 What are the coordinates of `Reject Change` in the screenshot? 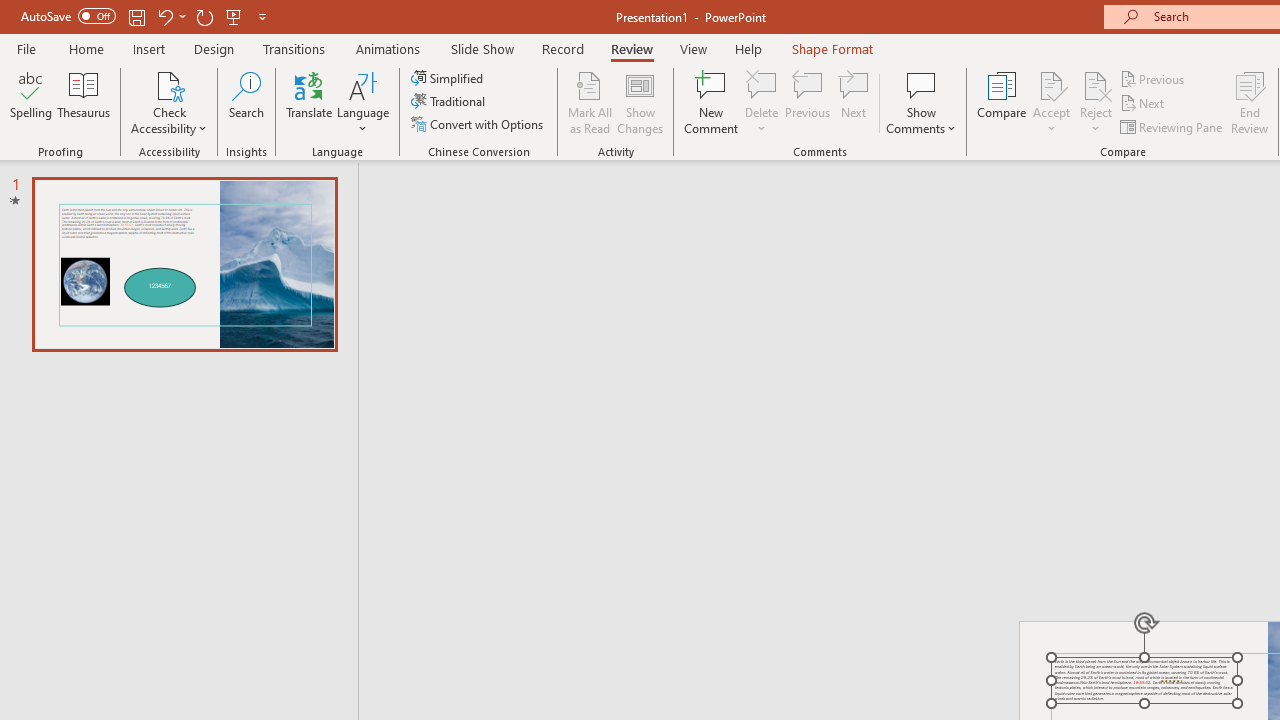 It's located at (1096, 84).